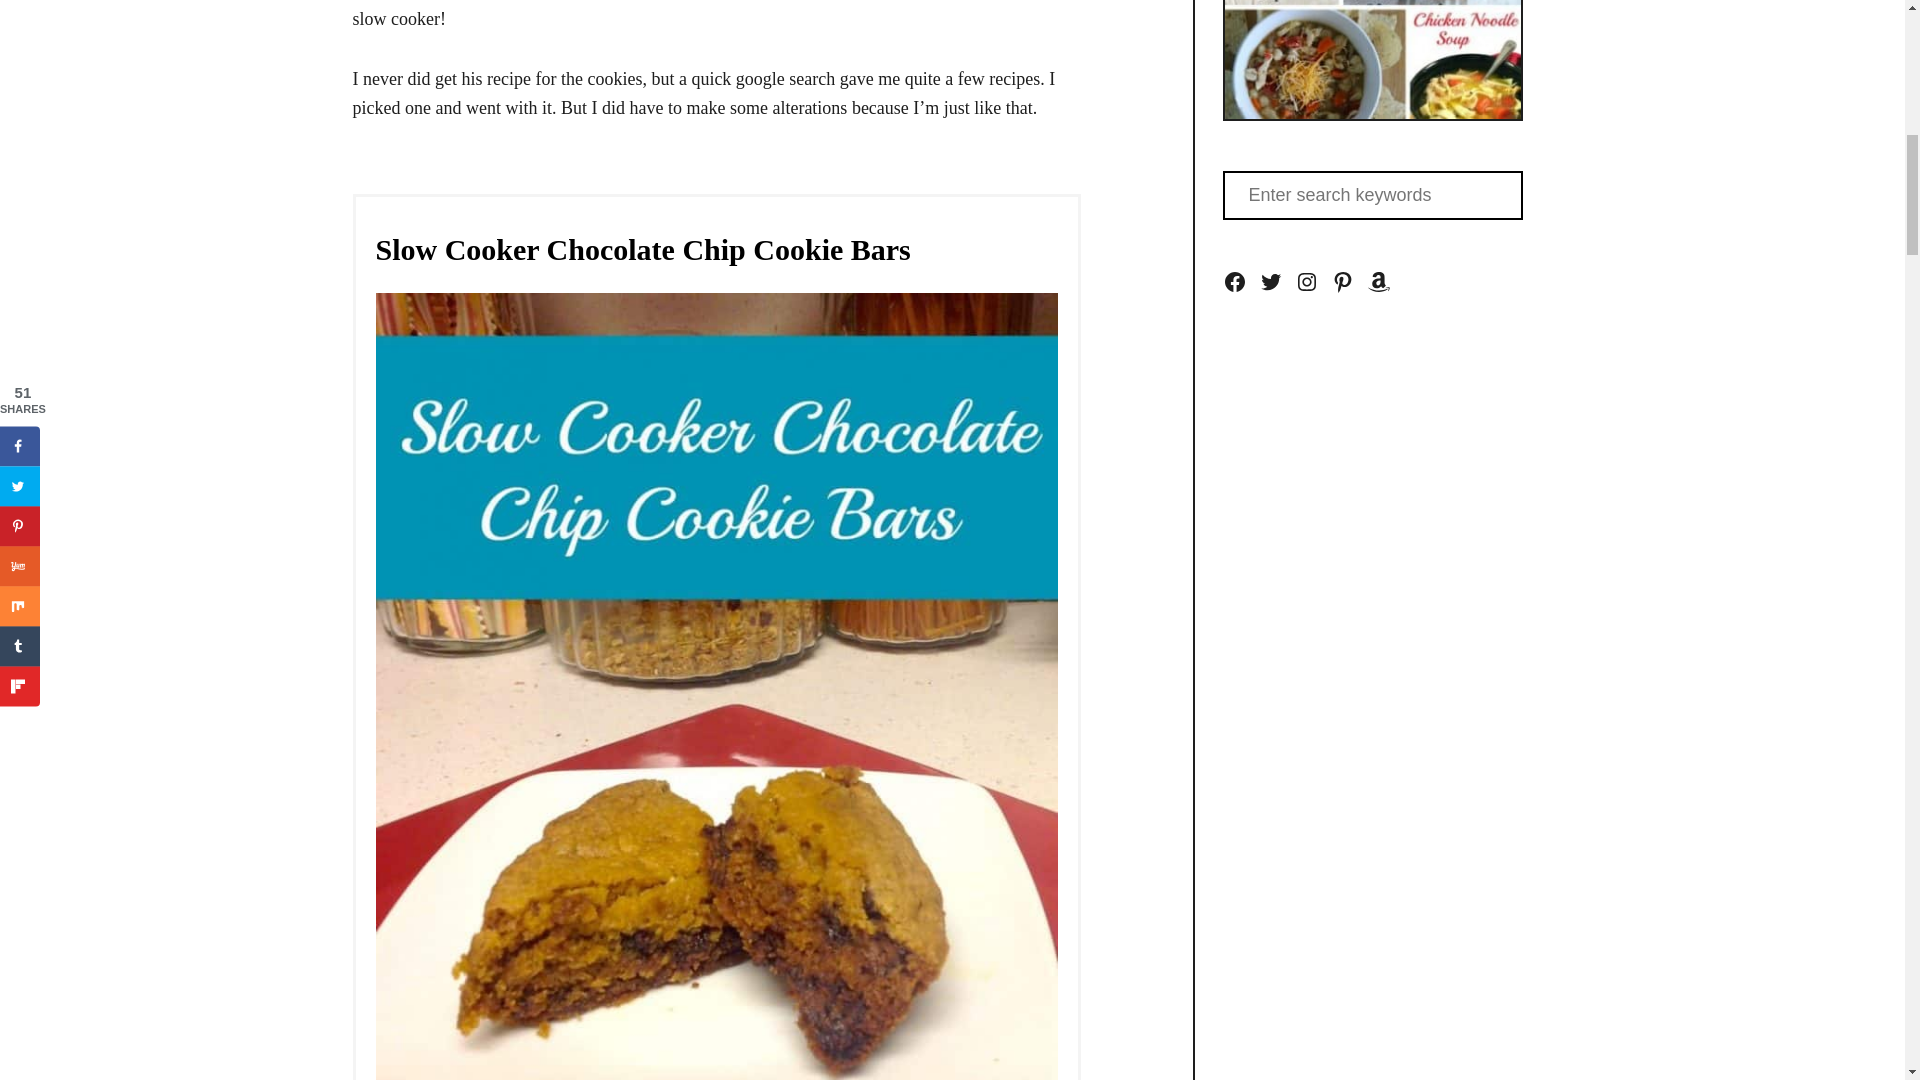 This screenshot has width=1920, height=1080. I want to click on Facebook, so click(1234, 282).